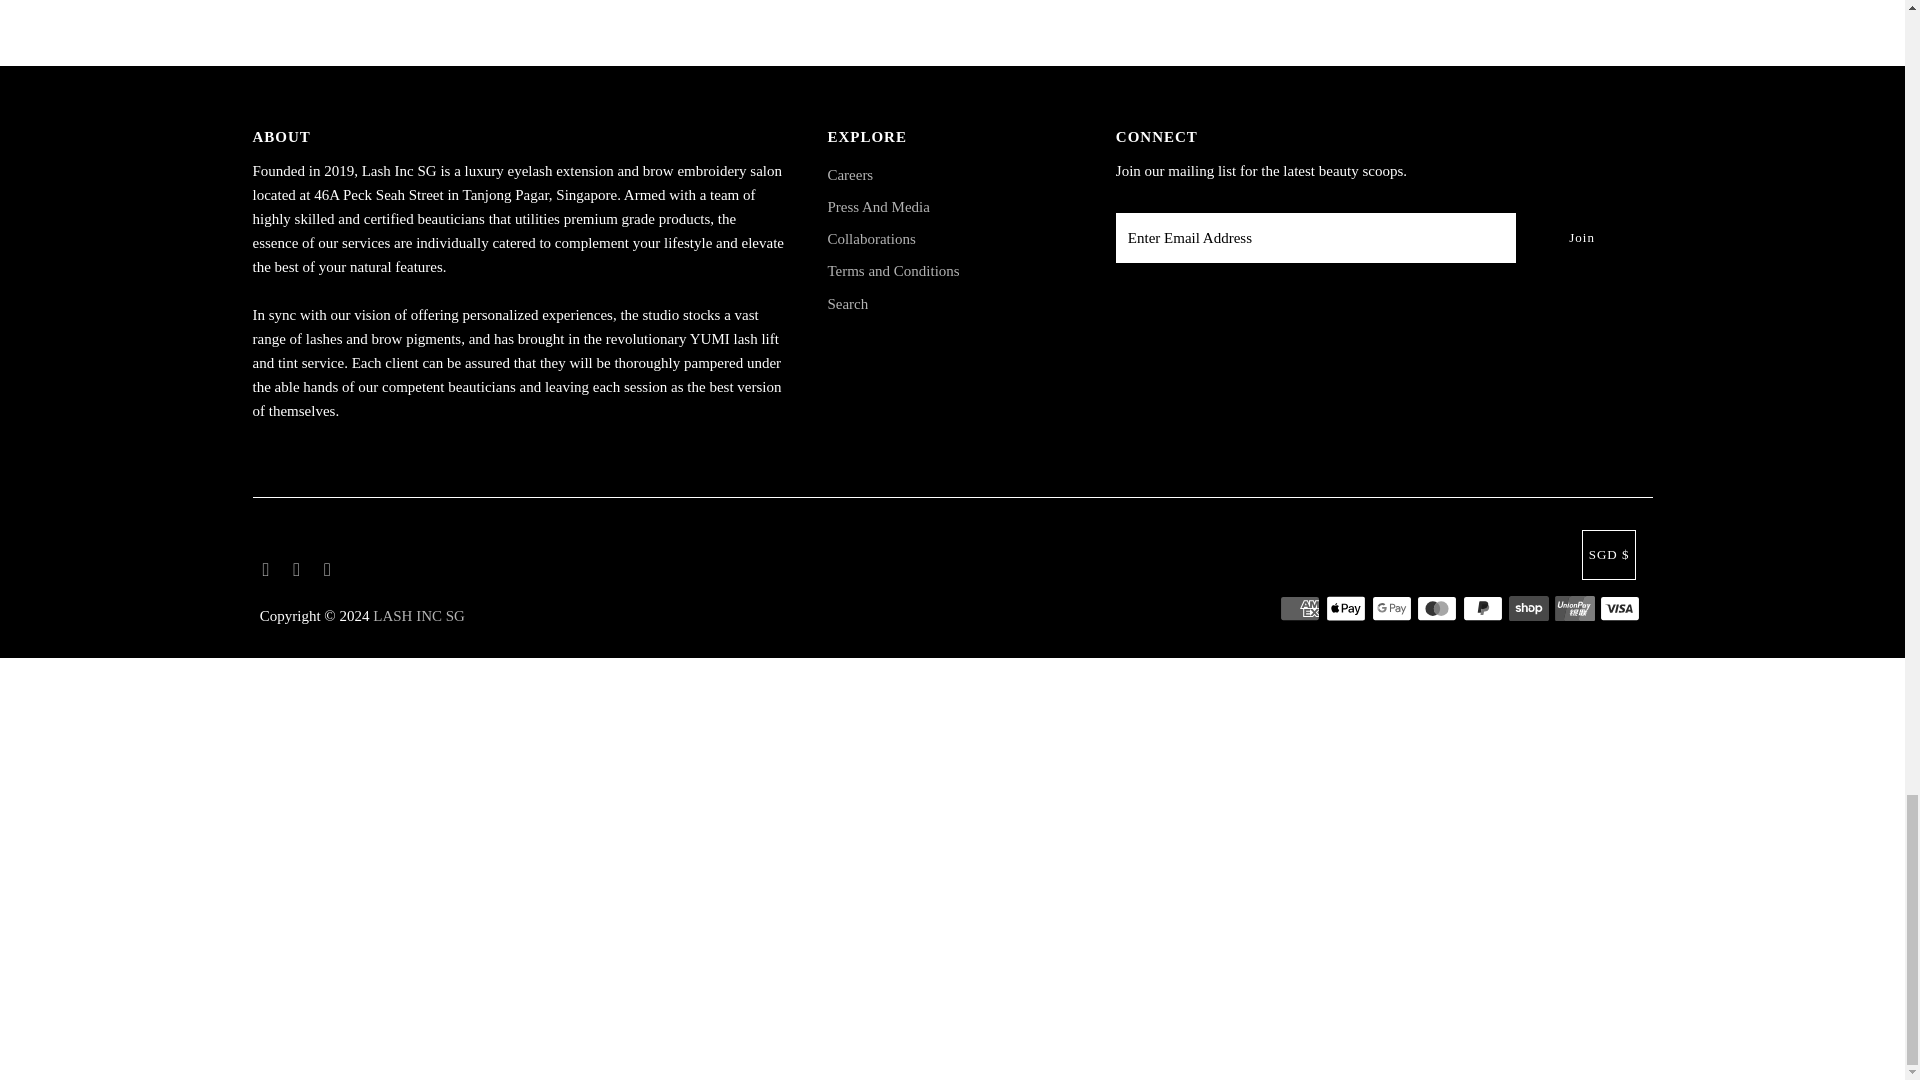  I want to click on Shop Pay, so click(1529, 608).